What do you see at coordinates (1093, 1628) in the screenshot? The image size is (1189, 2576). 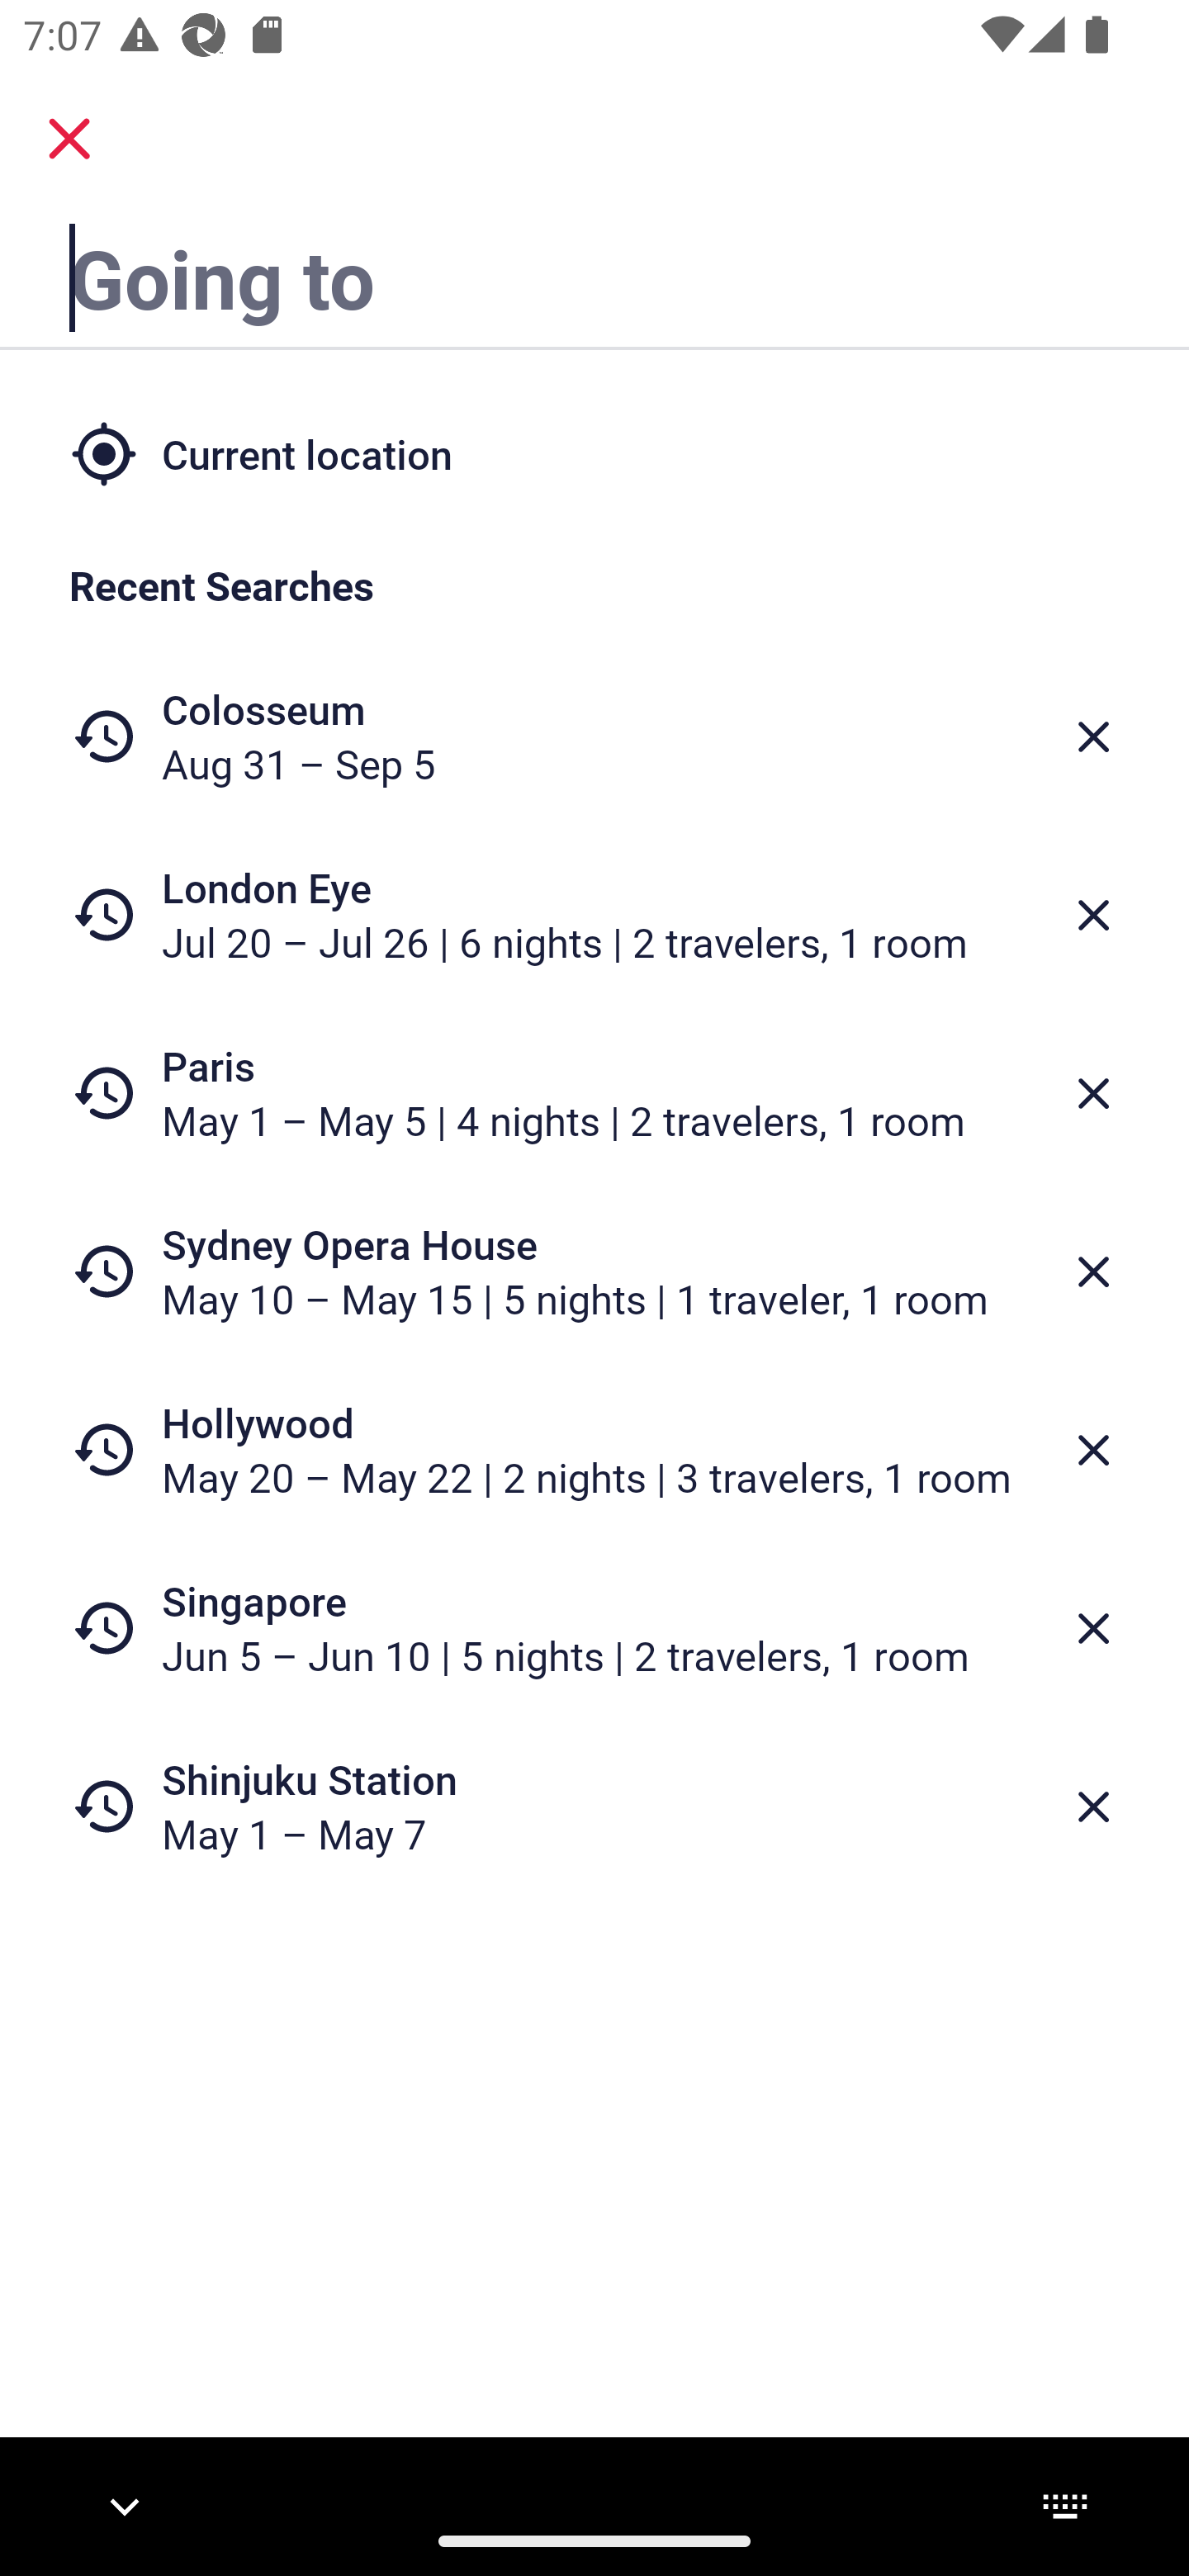 I see `Delete from recent searches` at bounding box center [1093, 1628].